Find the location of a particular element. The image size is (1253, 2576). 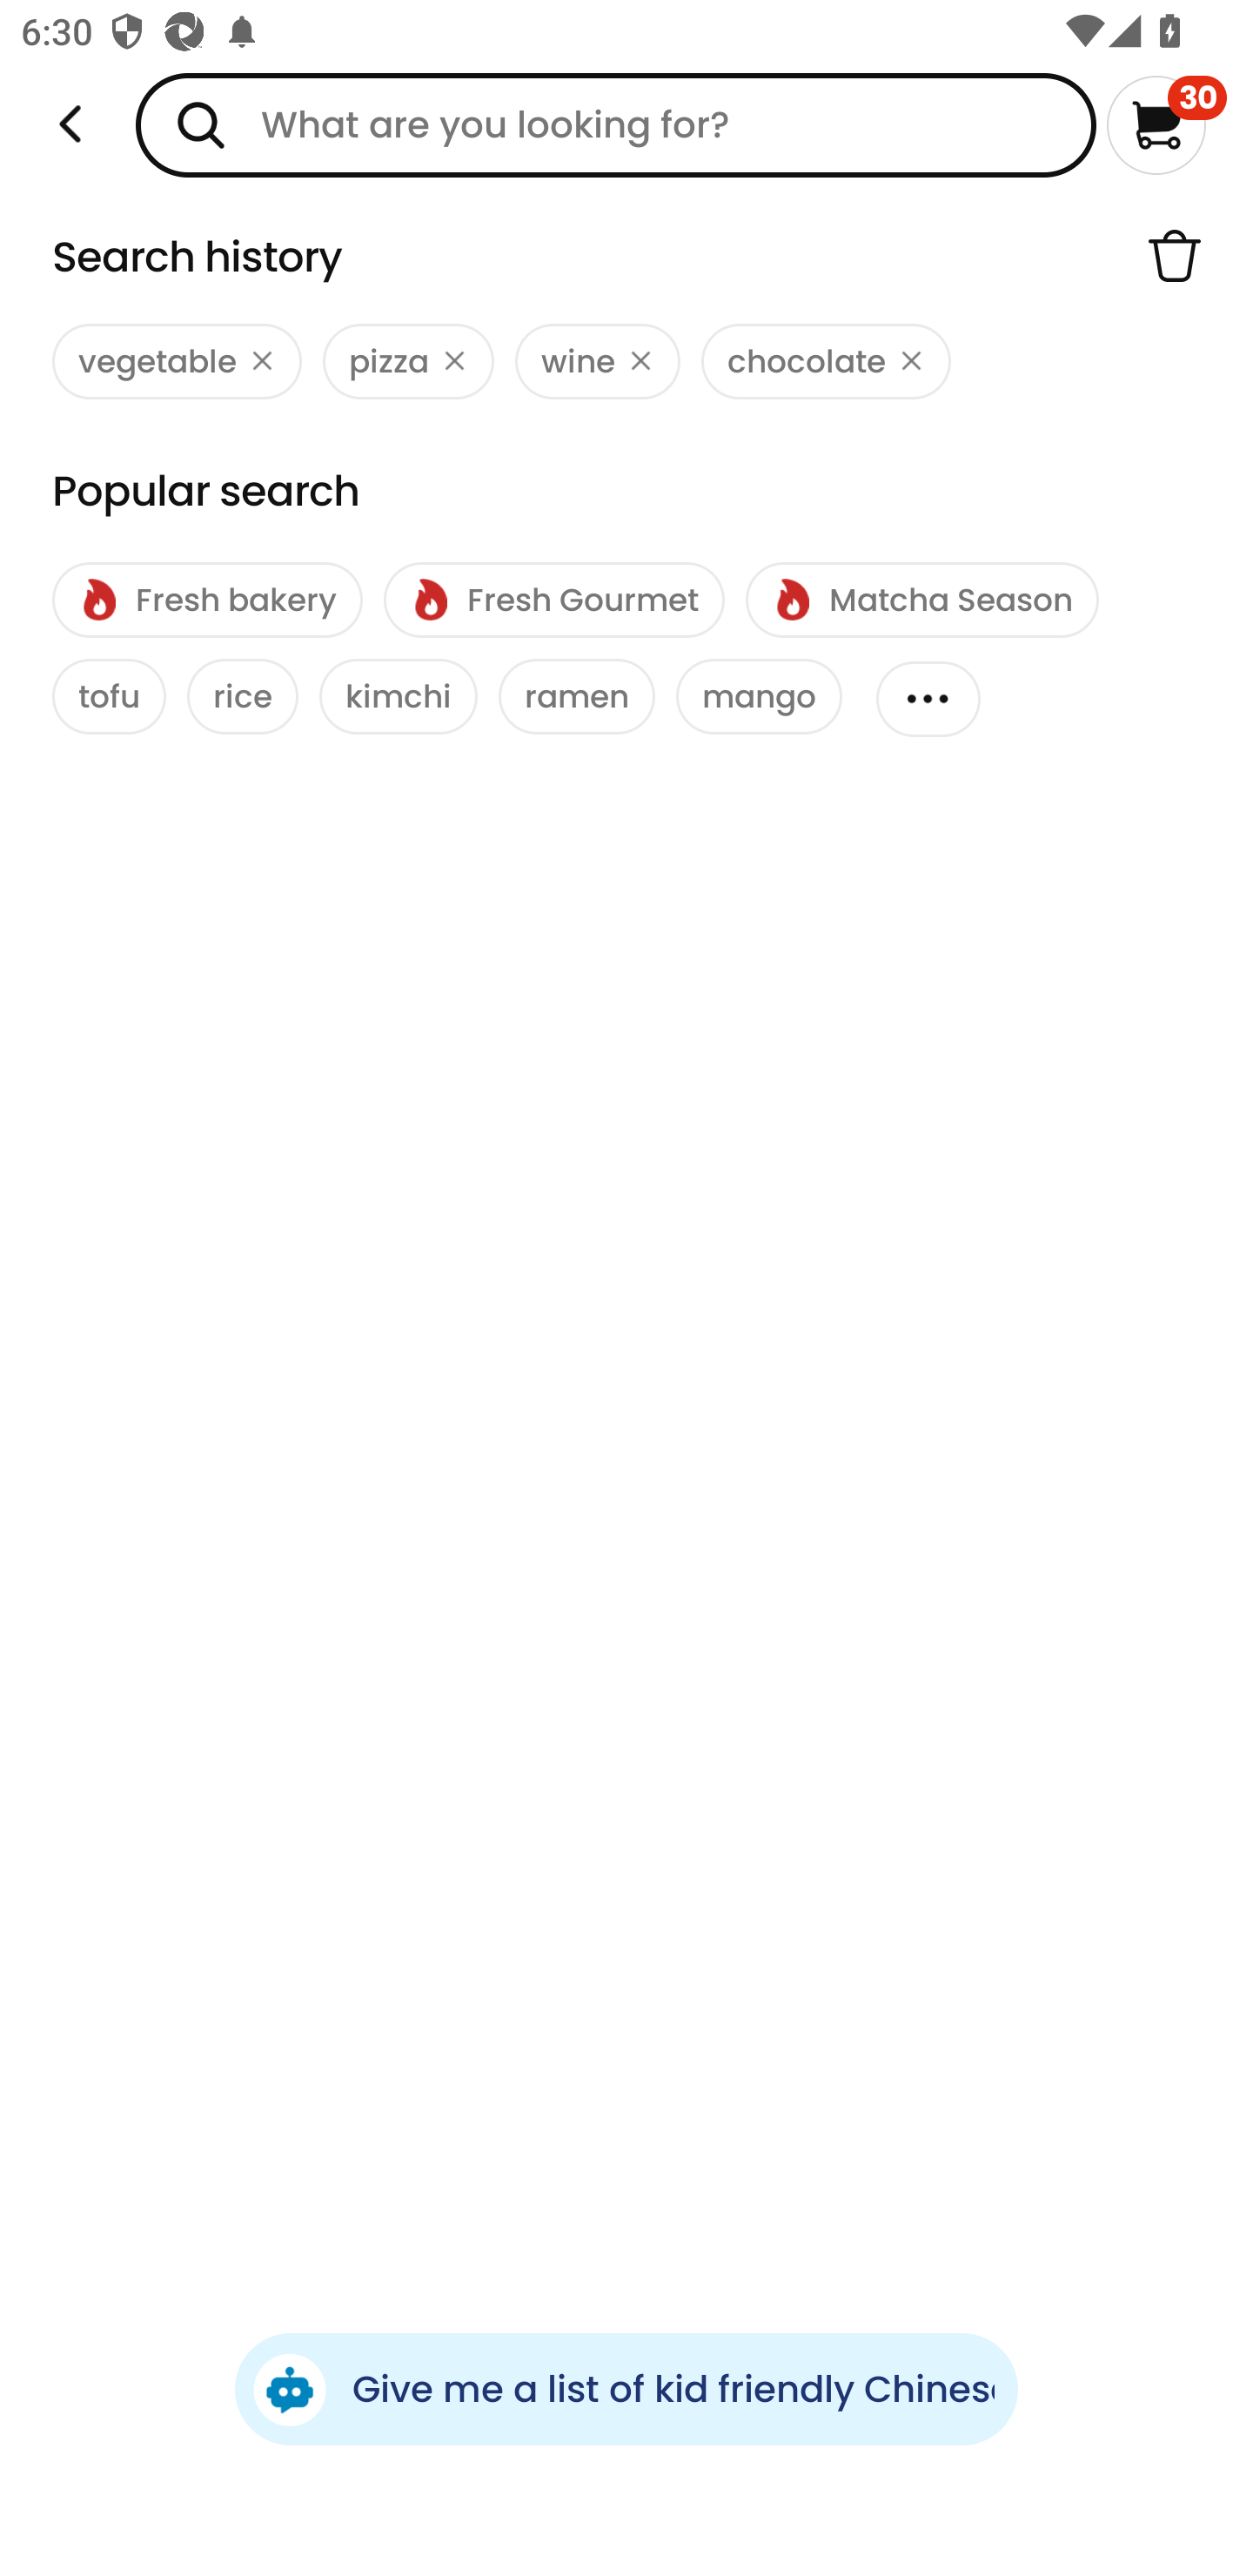

rice is located at coordinates (242, 696).